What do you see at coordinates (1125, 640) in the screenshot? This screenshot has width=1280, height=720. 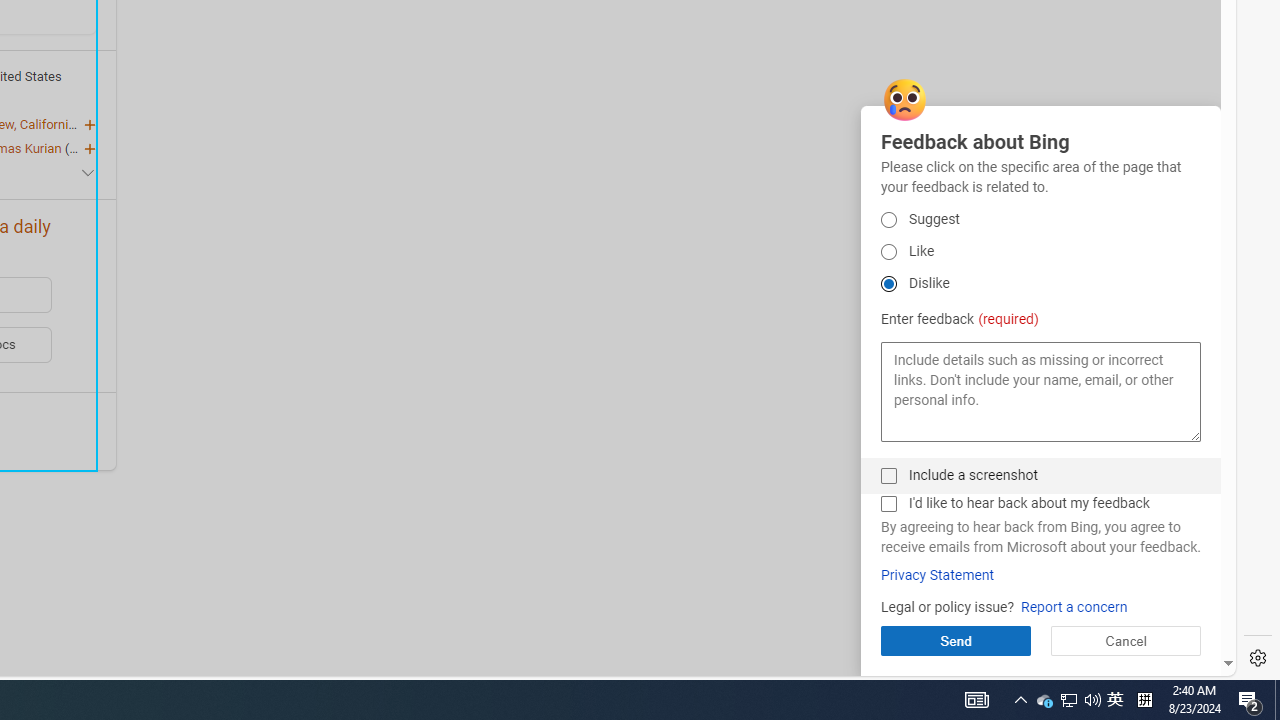 I see `Cancel` at bounding box center [1125, 640].